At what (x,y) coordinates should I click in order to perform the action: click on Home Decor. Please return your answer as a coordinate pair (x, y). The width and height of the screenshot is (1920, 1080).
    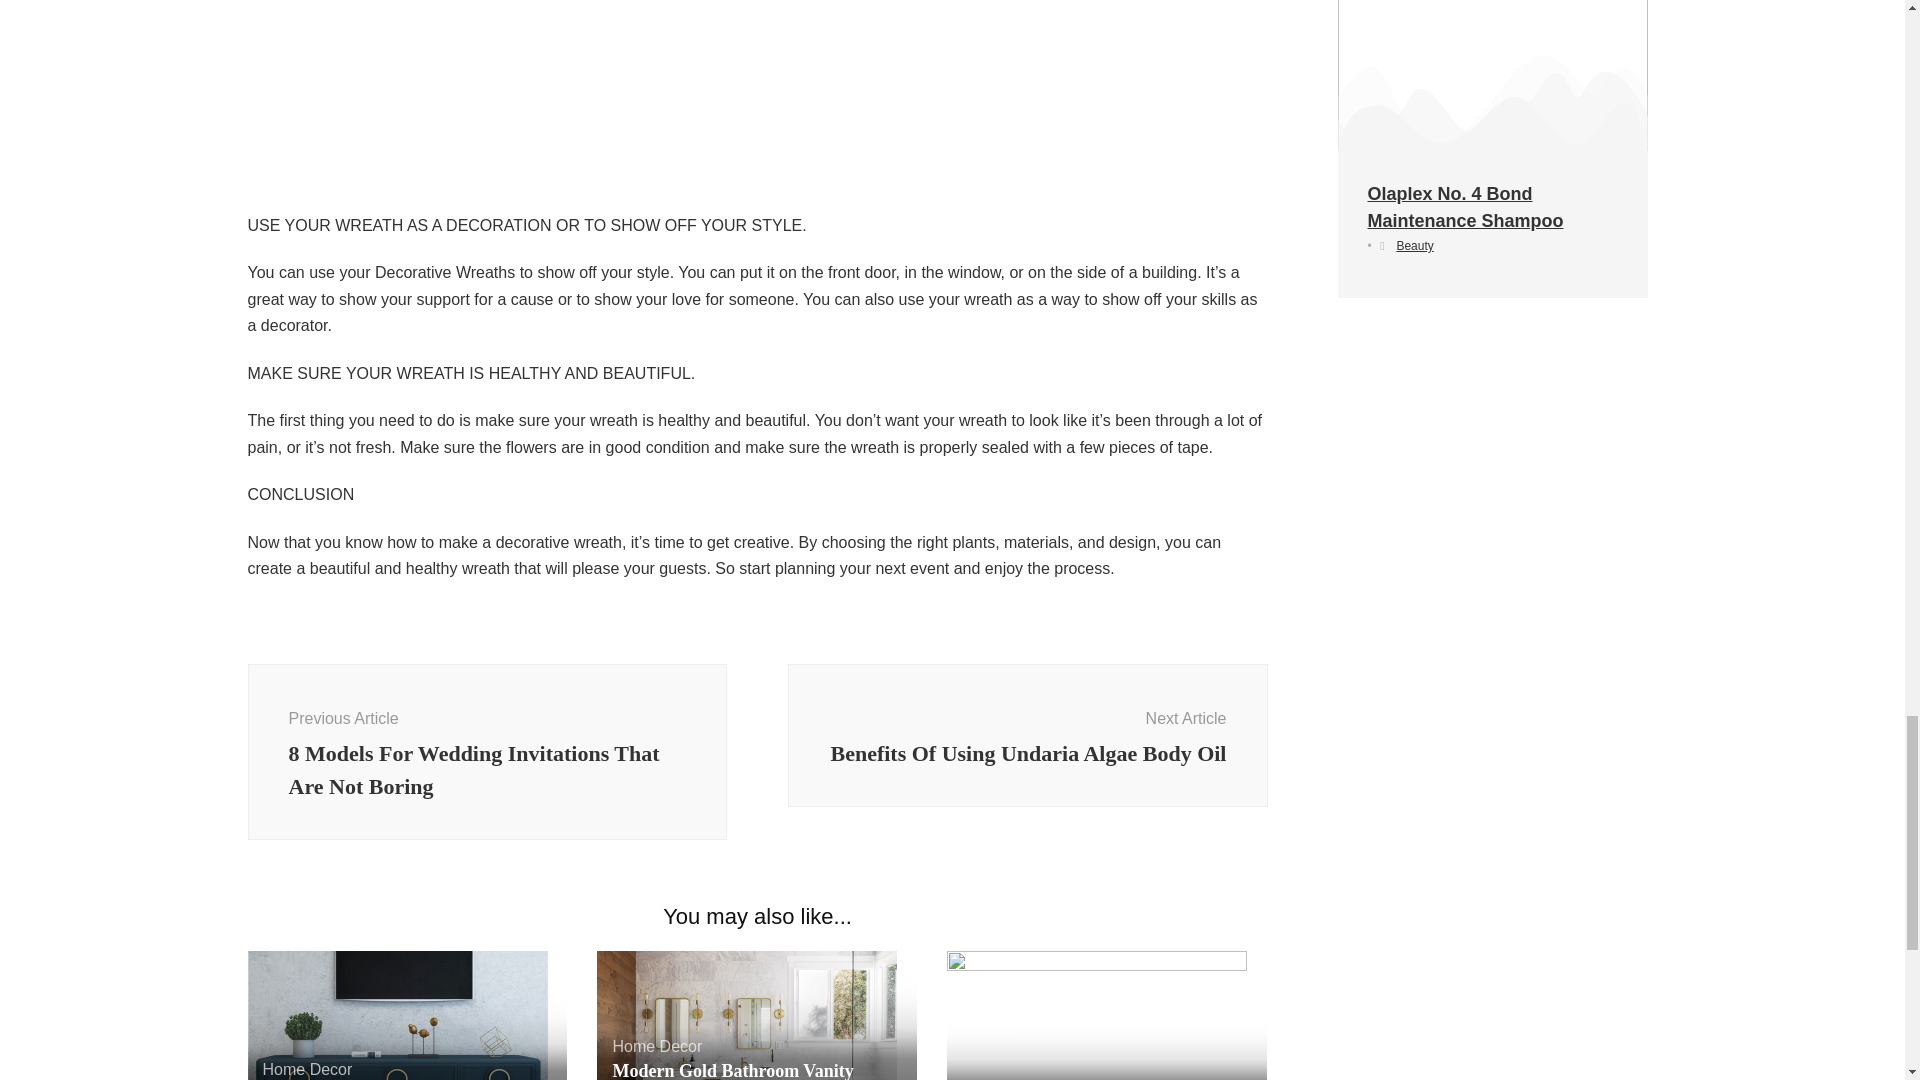
    Looking at the image, I should click on (306, 1068).